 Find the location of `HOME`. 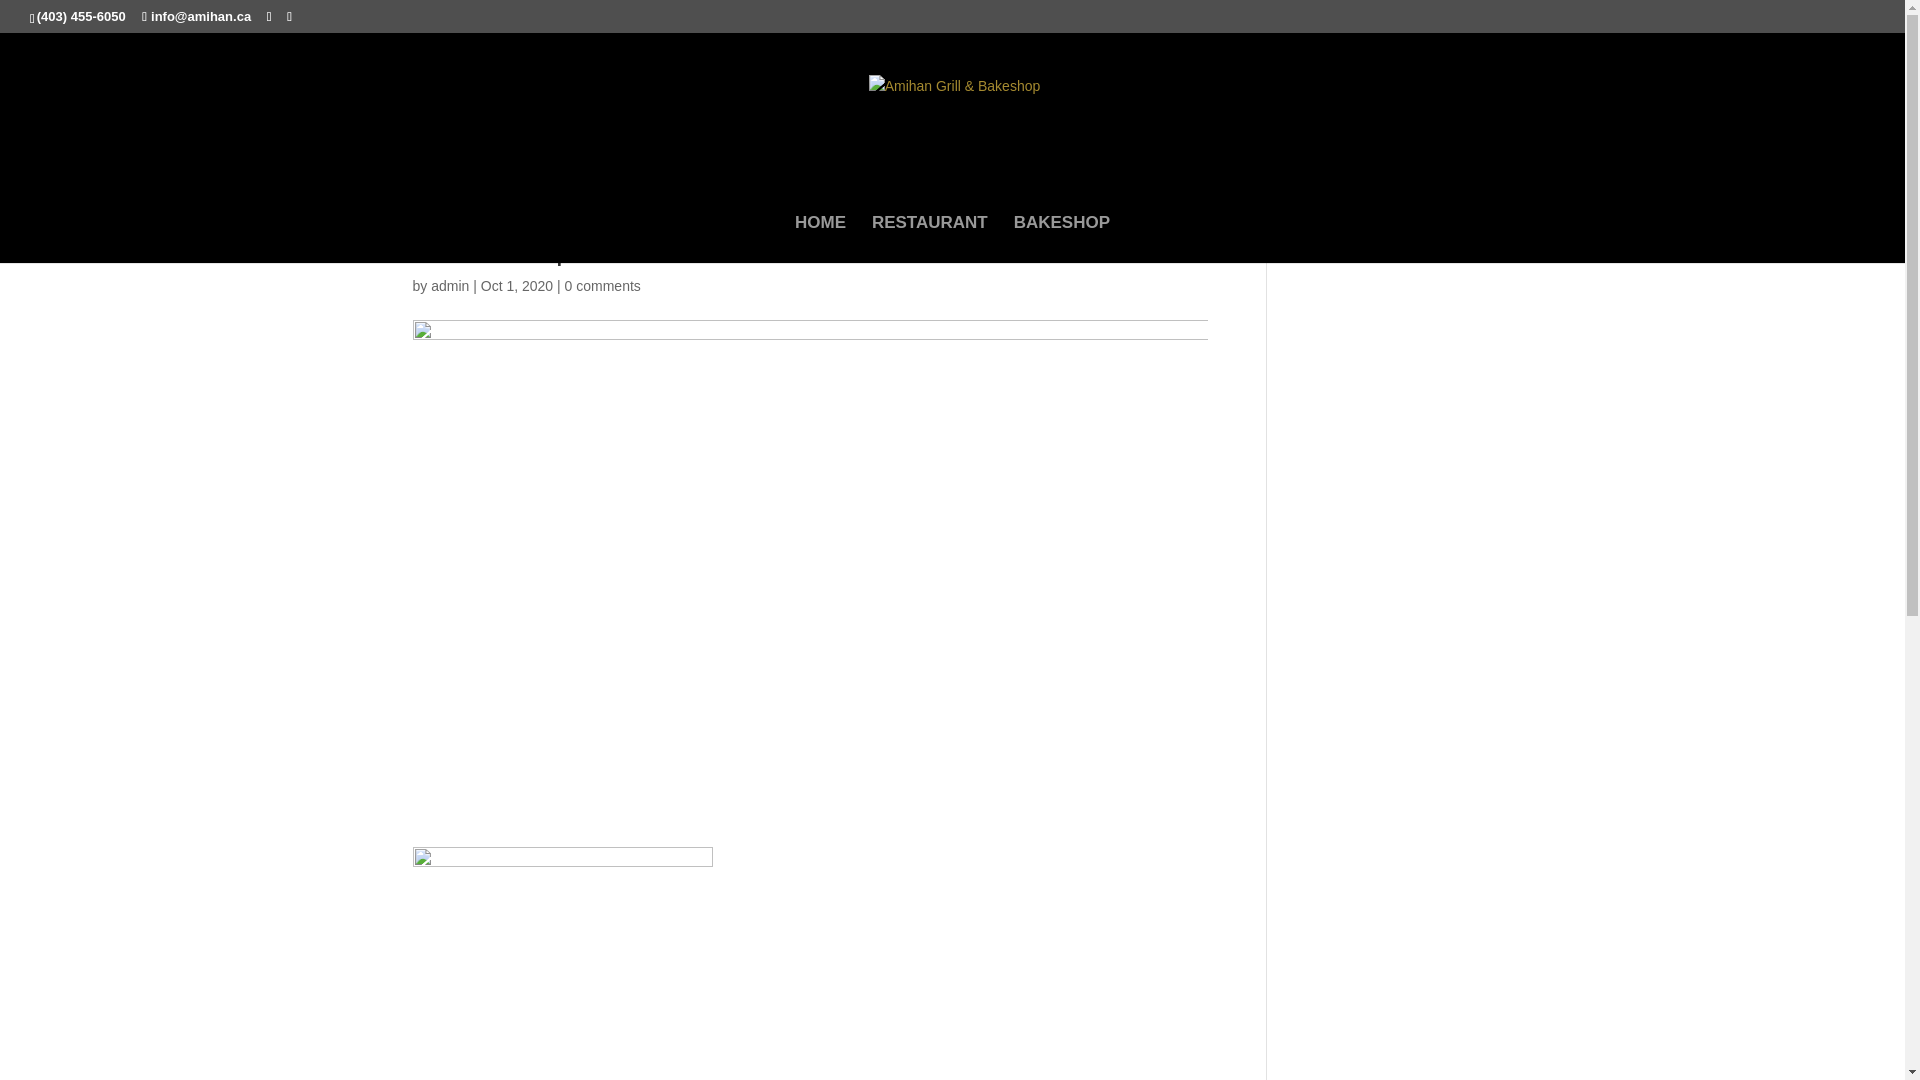

HOME is located at coordinates (820, 240).